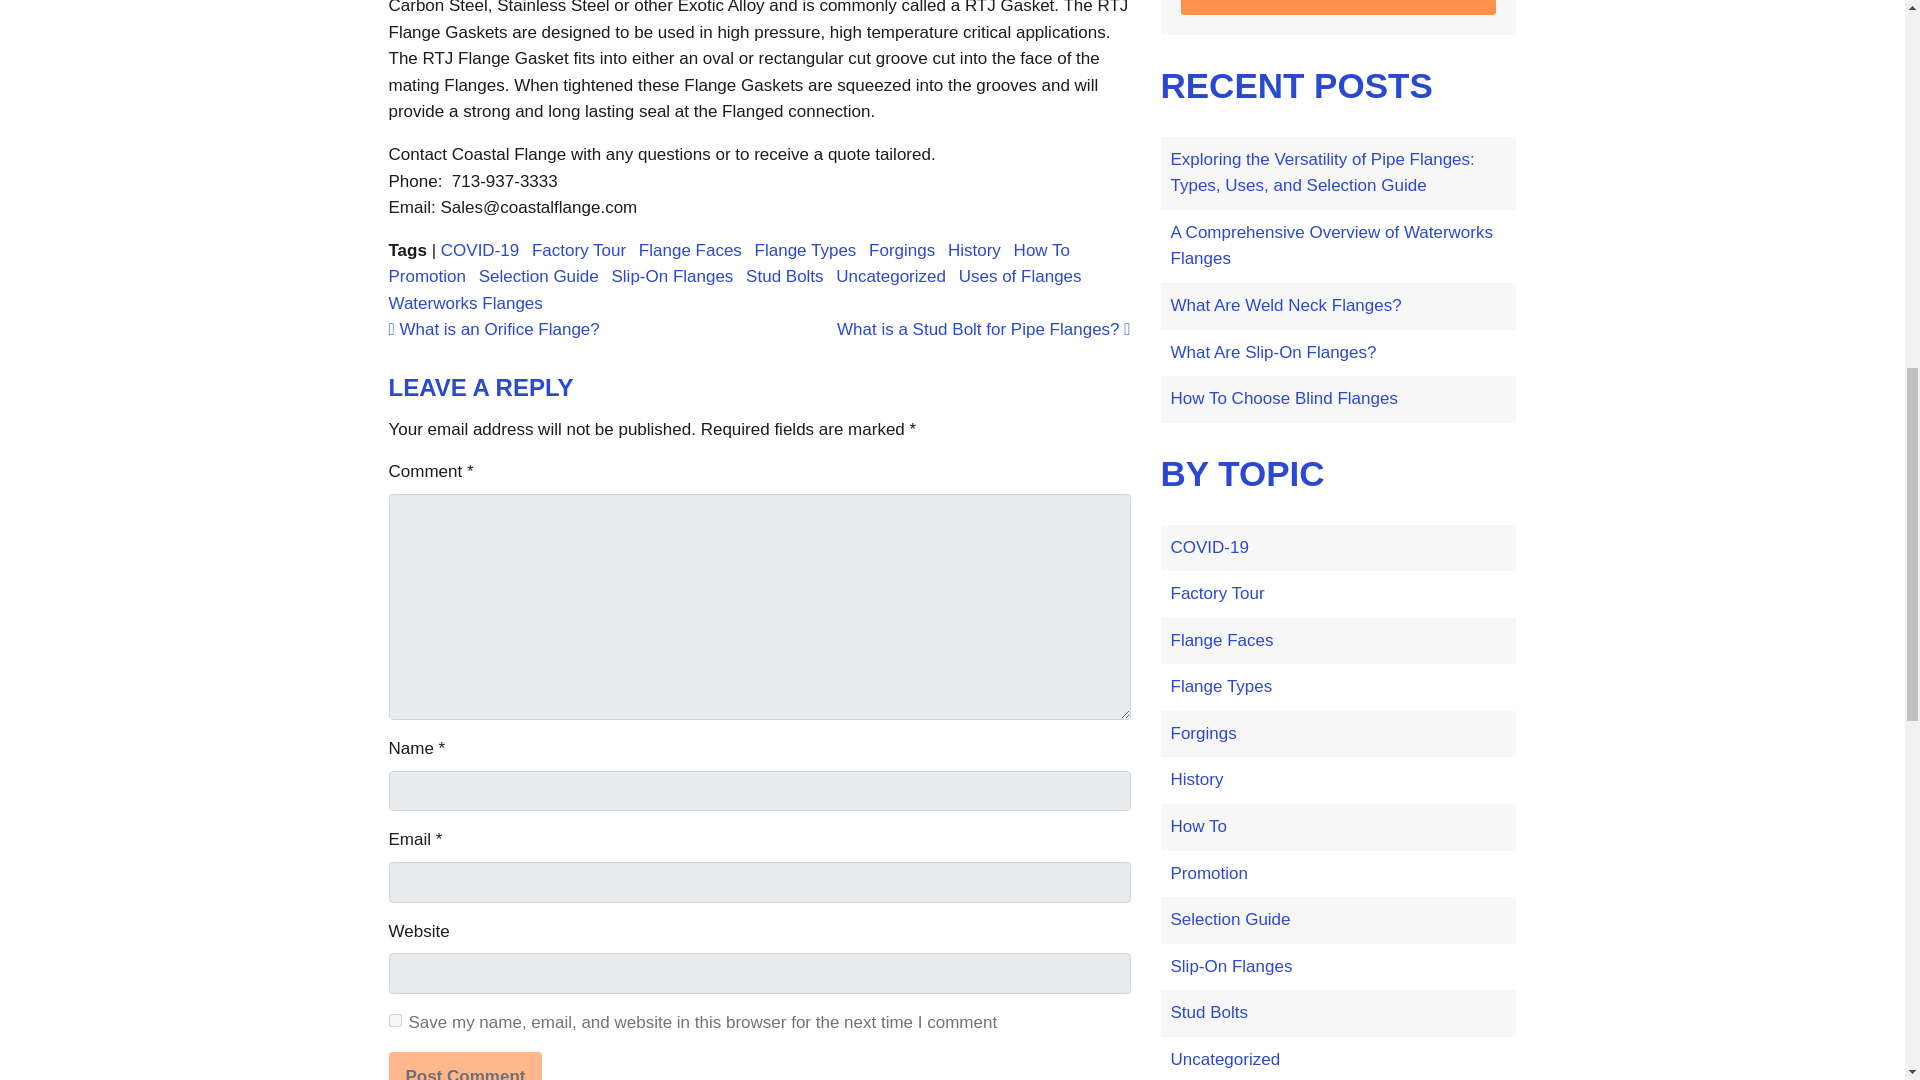 The image size is (1920, 1080). I want to click on yes, so click(394, 1020).